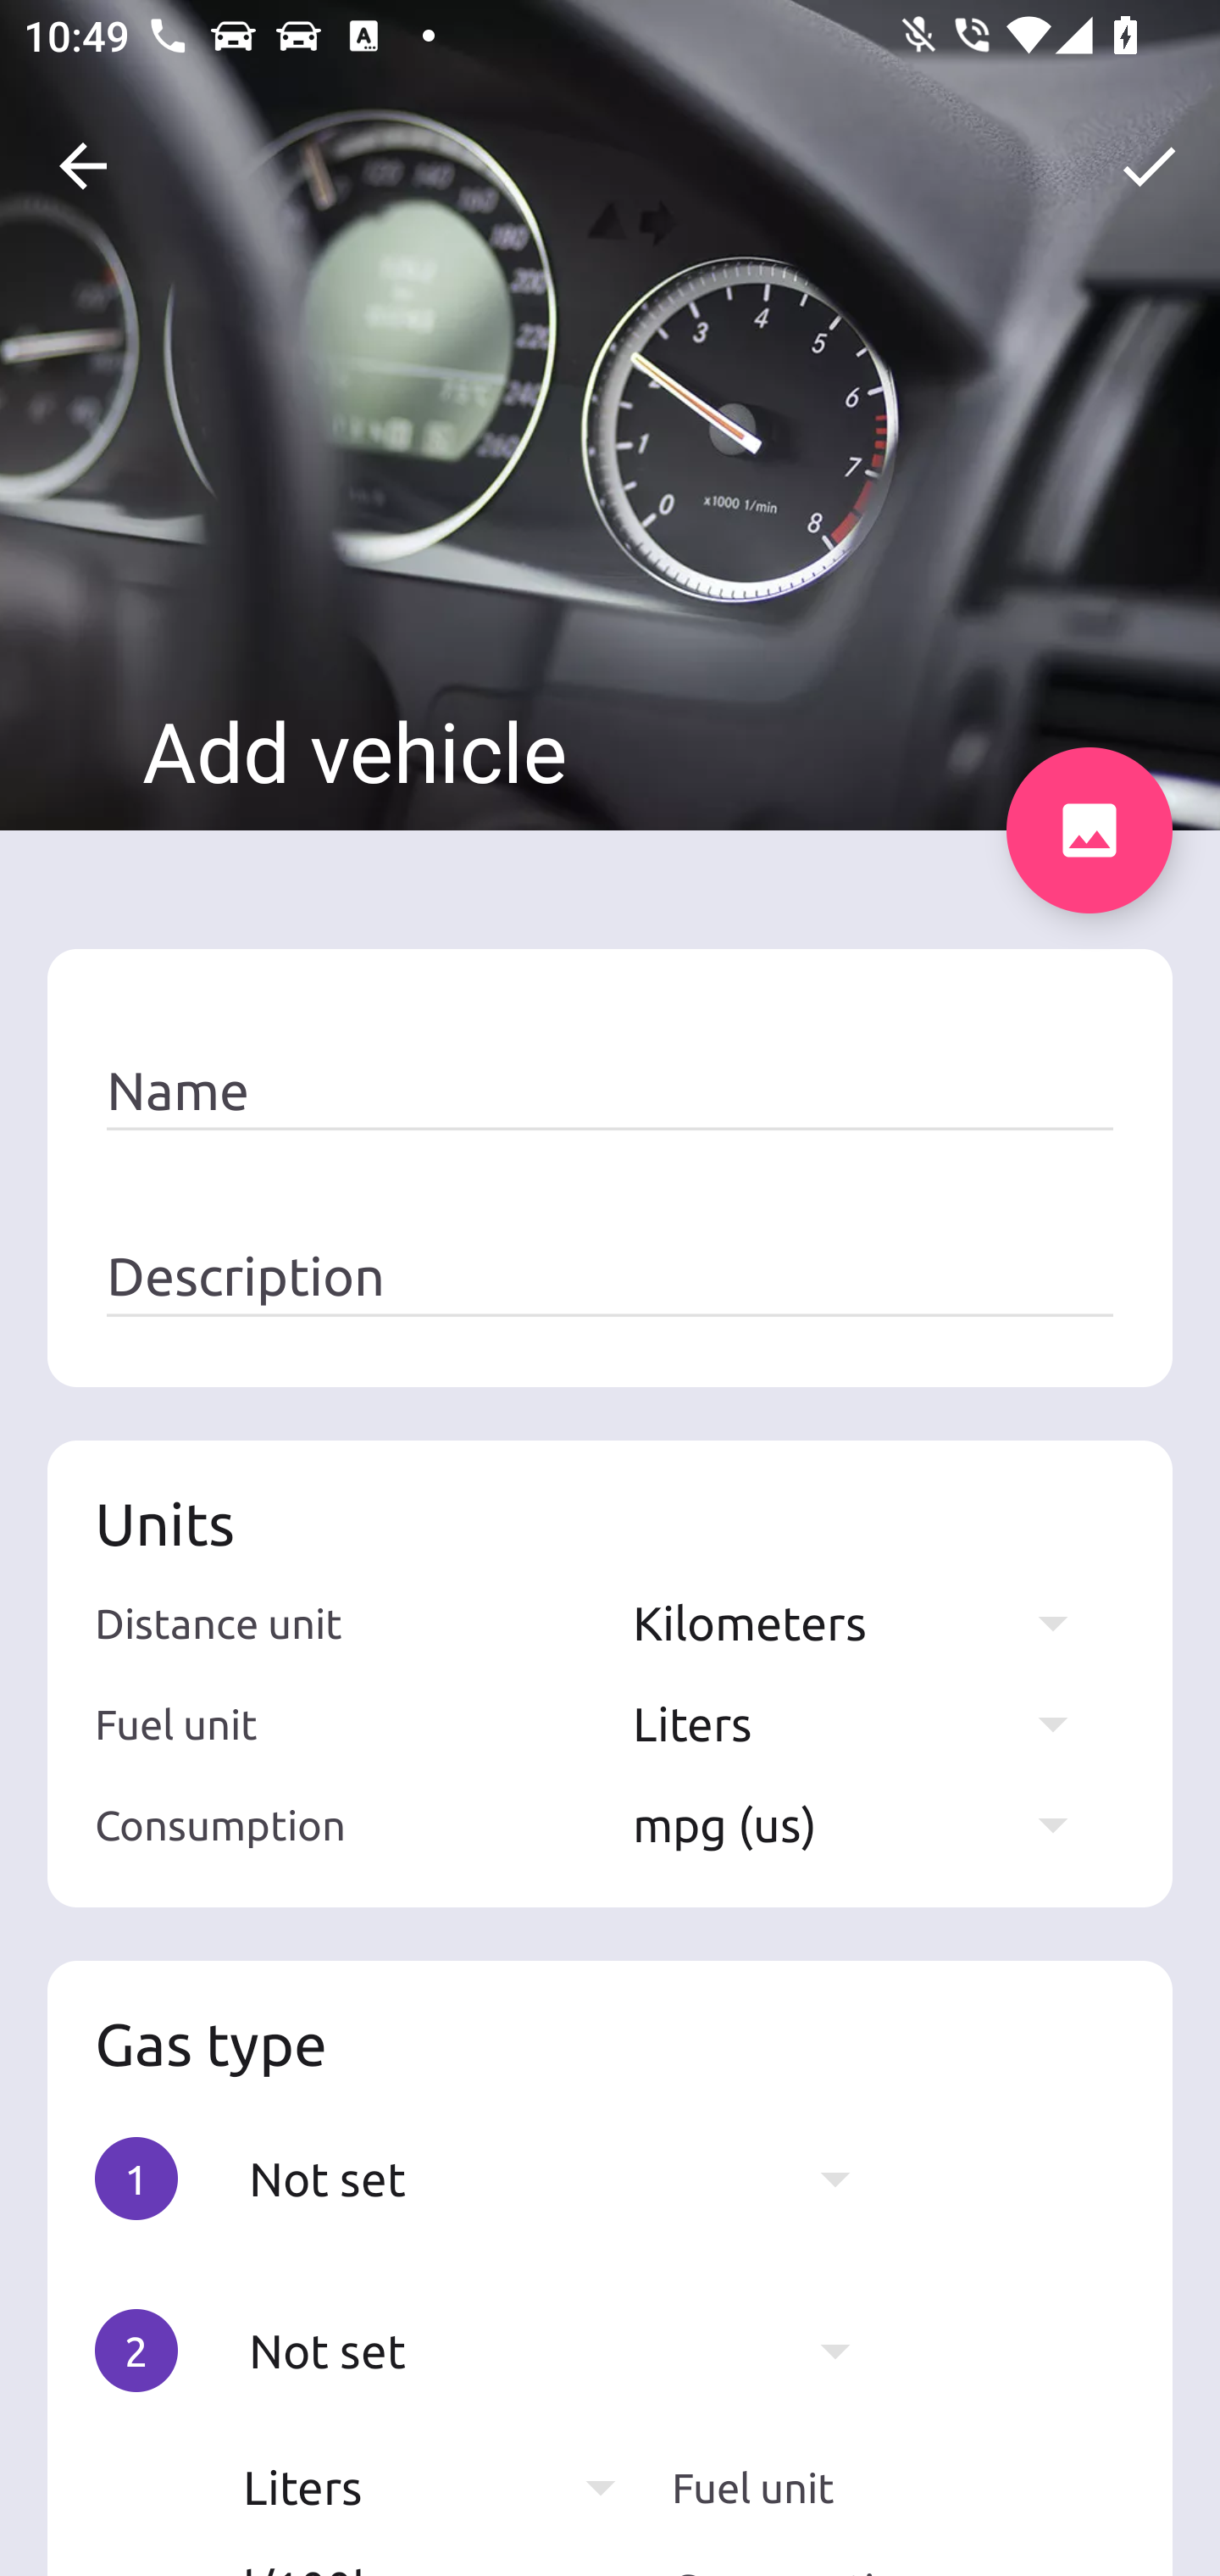 This screenshot has width=1220, height=2576. I want to click on Kilometers, so click(866, 1622).